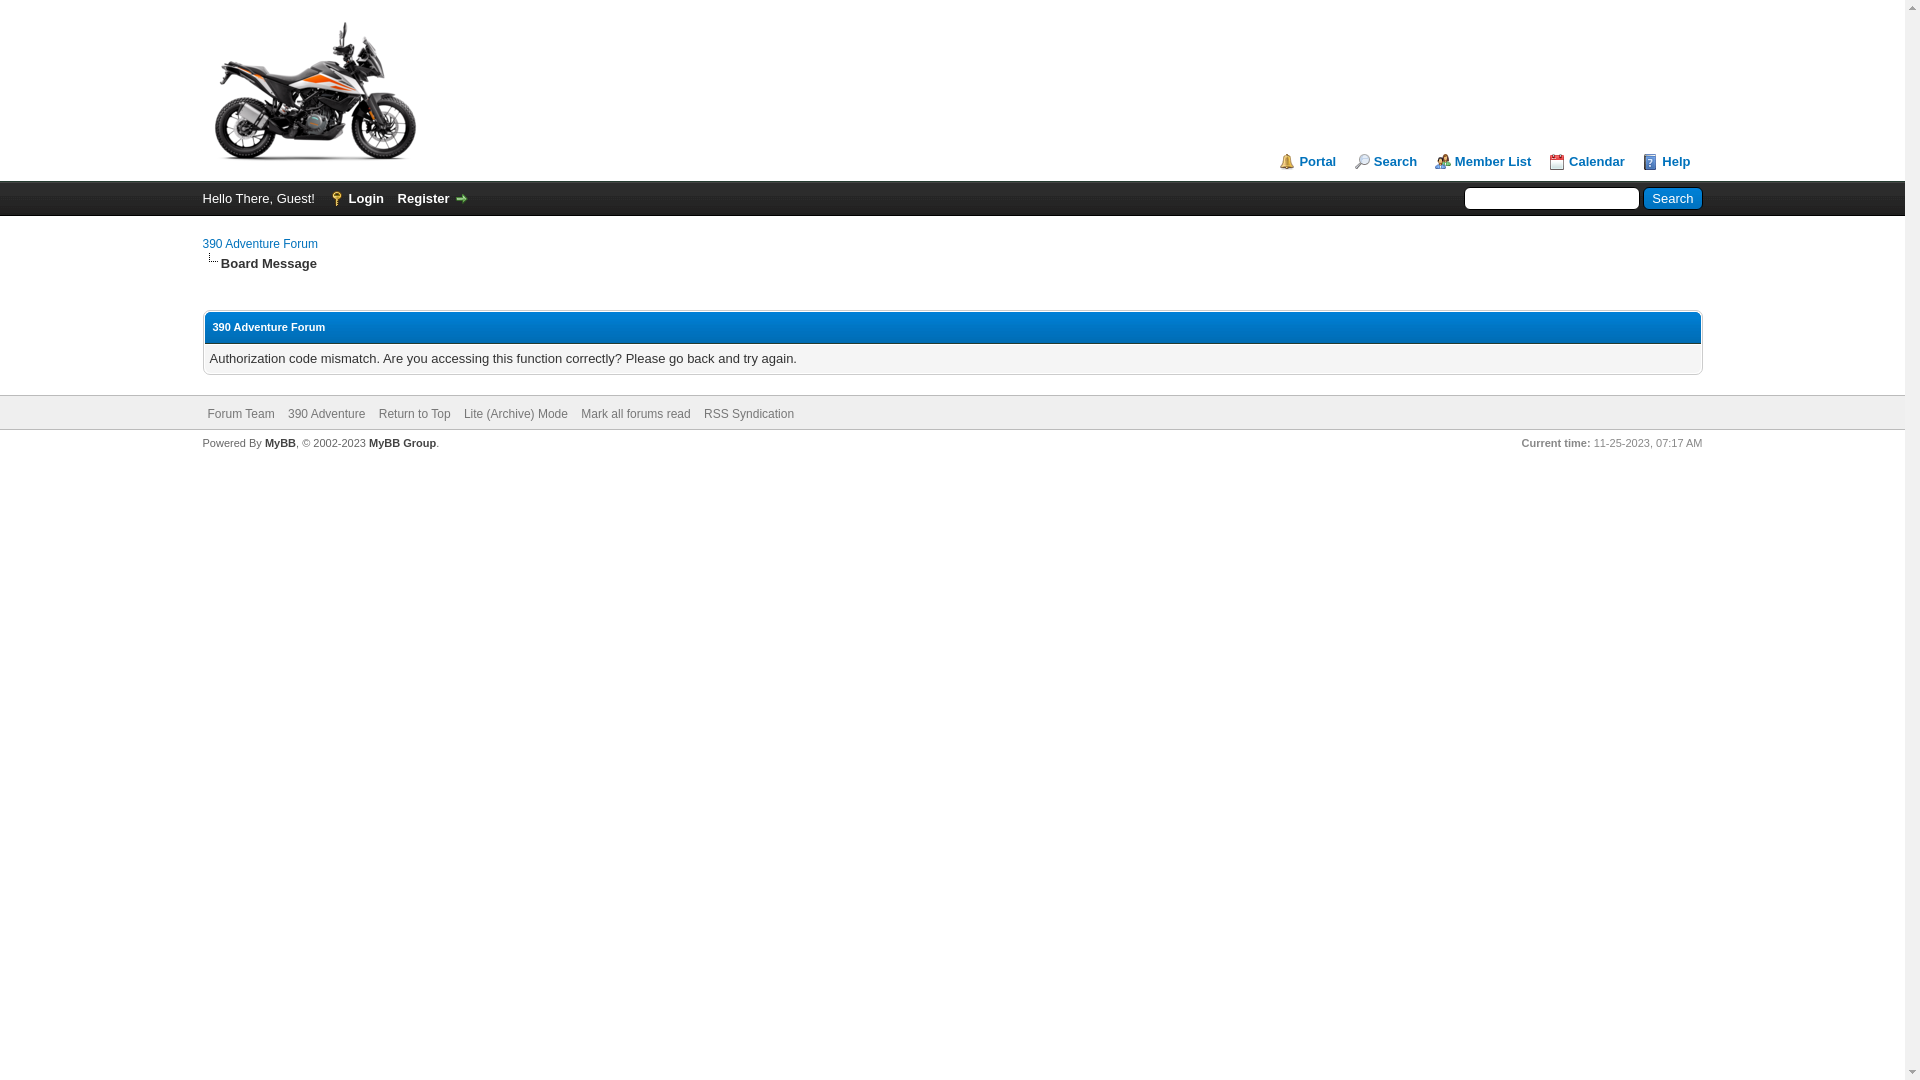 The width and height of the screenshot is (1920, 1080). What do you see at coordinates (314, 86) in the screenshot?
I see `390 Adventure Forum` at bounding box center [314, 86].